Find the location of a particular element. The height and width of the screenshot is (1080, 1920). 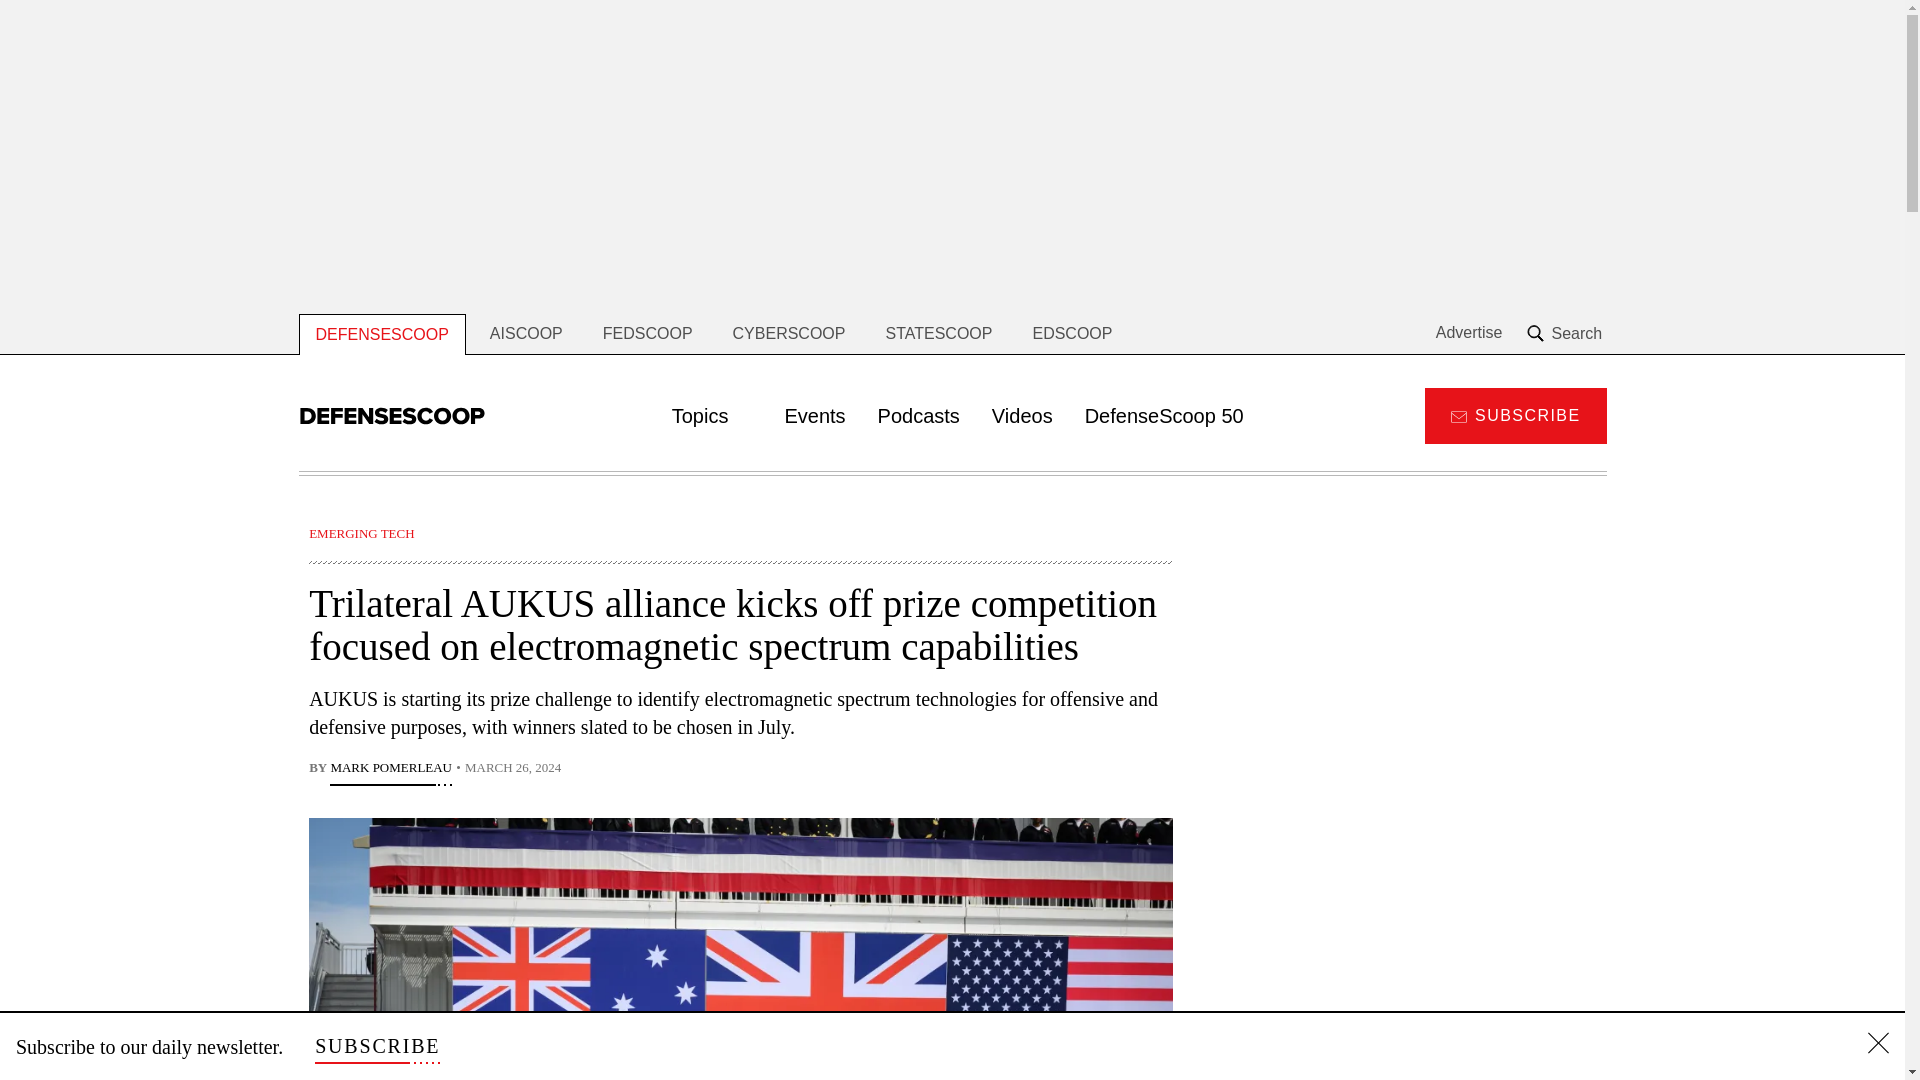

DEFENSESCOOP is located at coordinates (380, 334).